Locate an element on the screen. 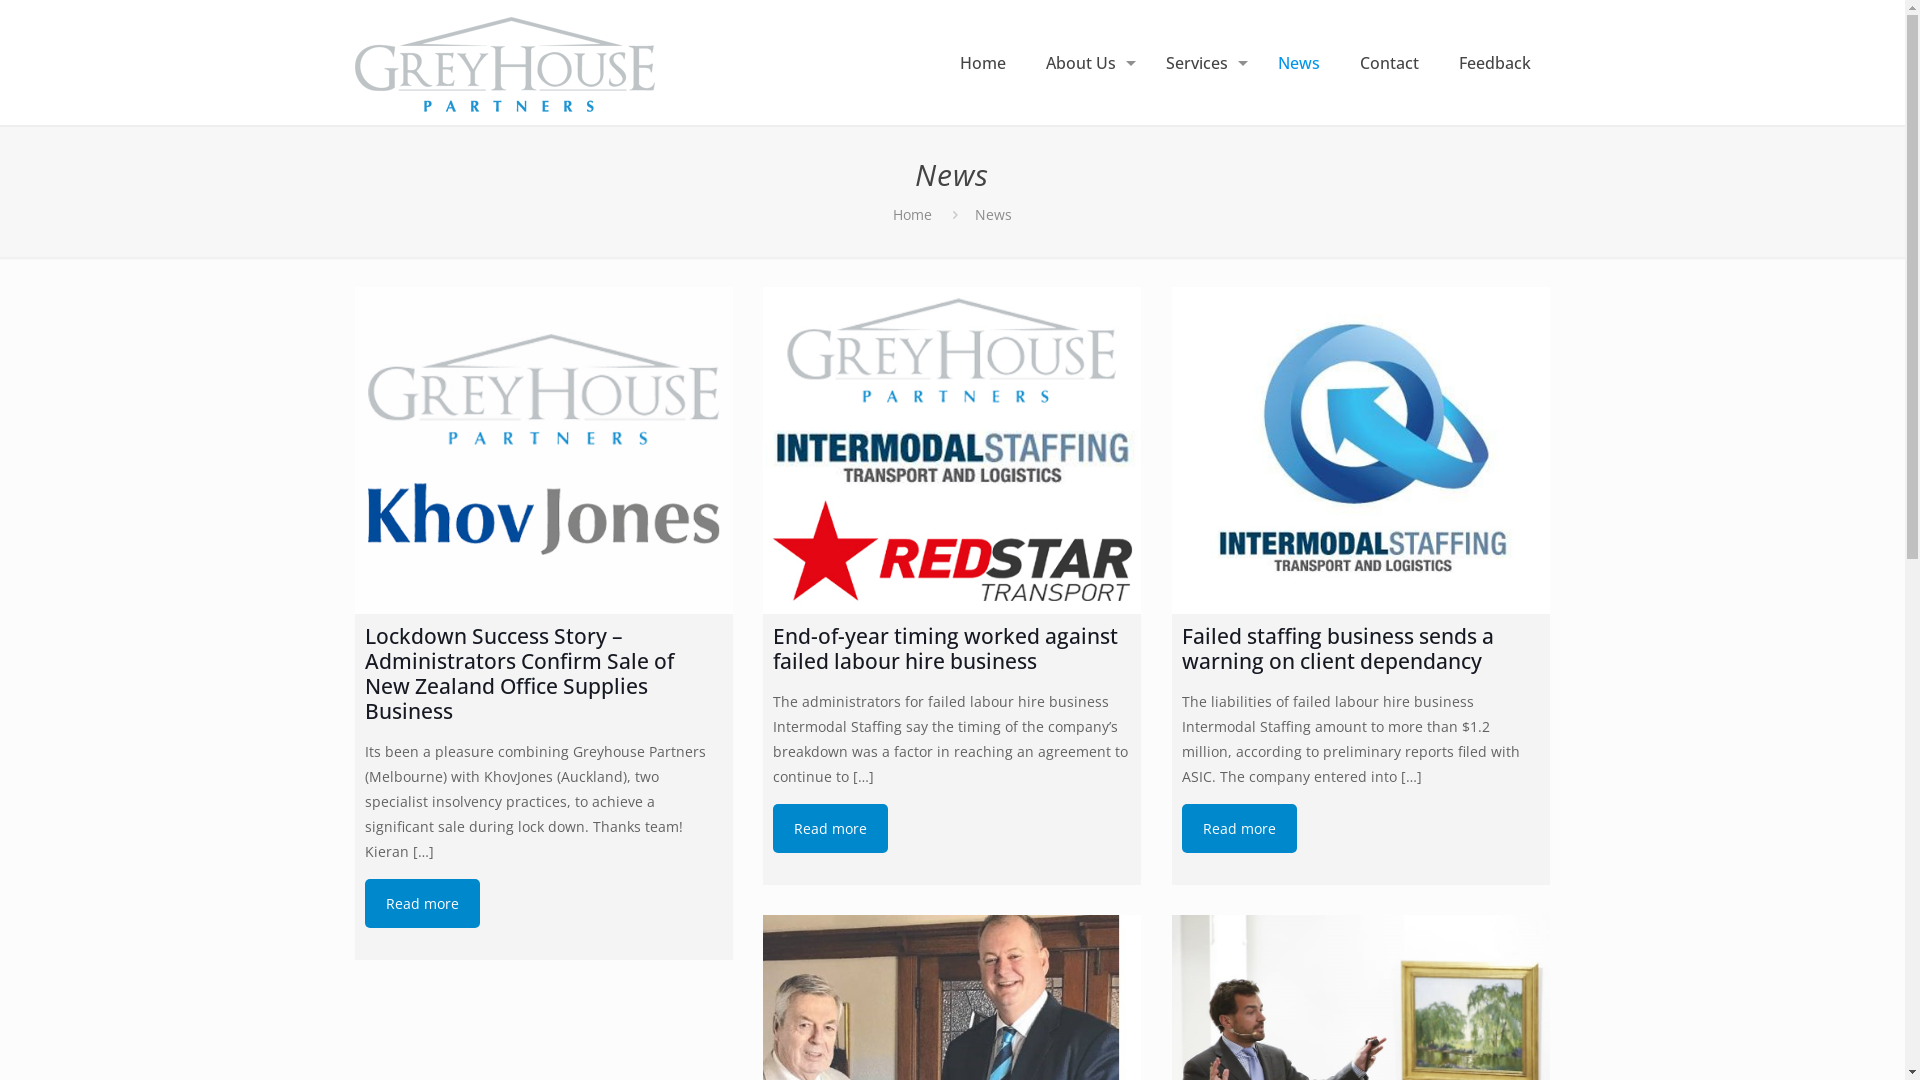 This screenshot has height=1080, width=1920. News is located at coordinates (1306, 62).